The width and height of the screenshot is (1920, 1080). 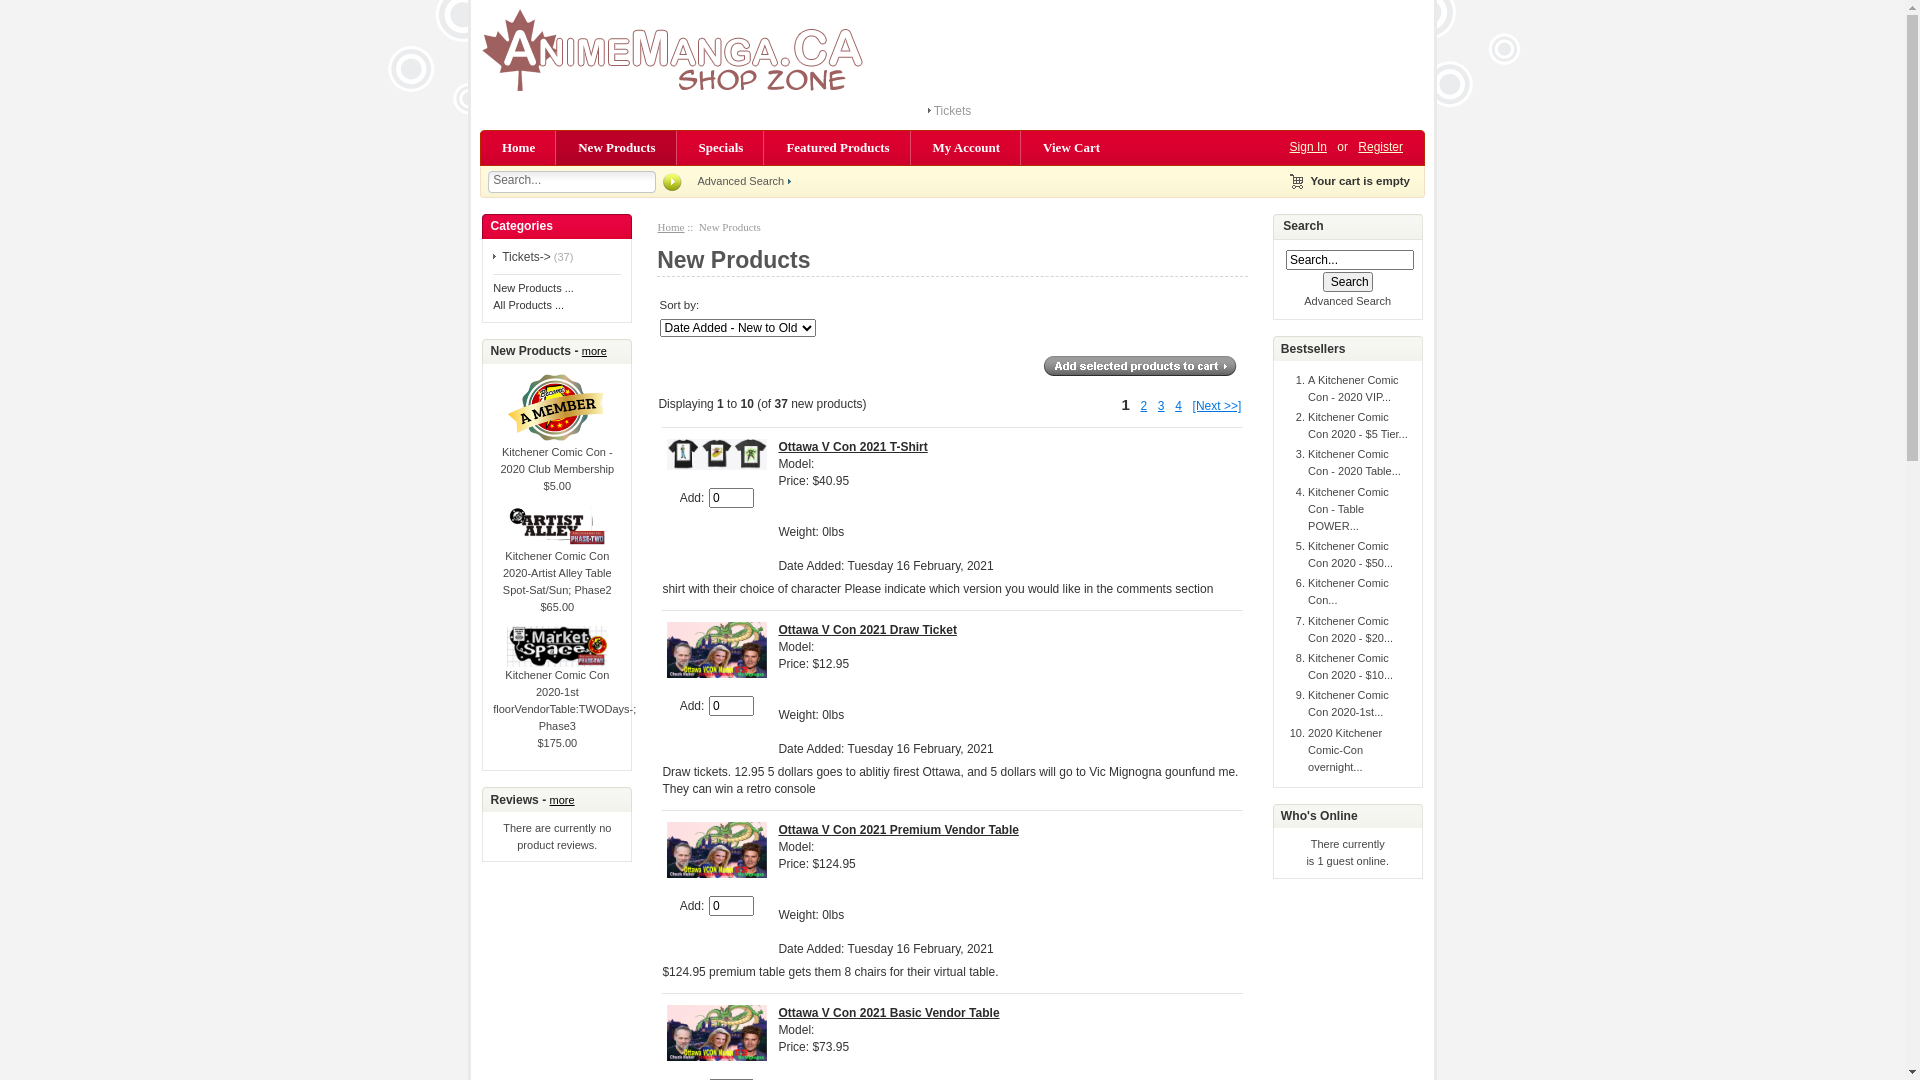 I want to click on Kitchener Comic Con - 2020 Club Membership, so click(x=557, y=454).